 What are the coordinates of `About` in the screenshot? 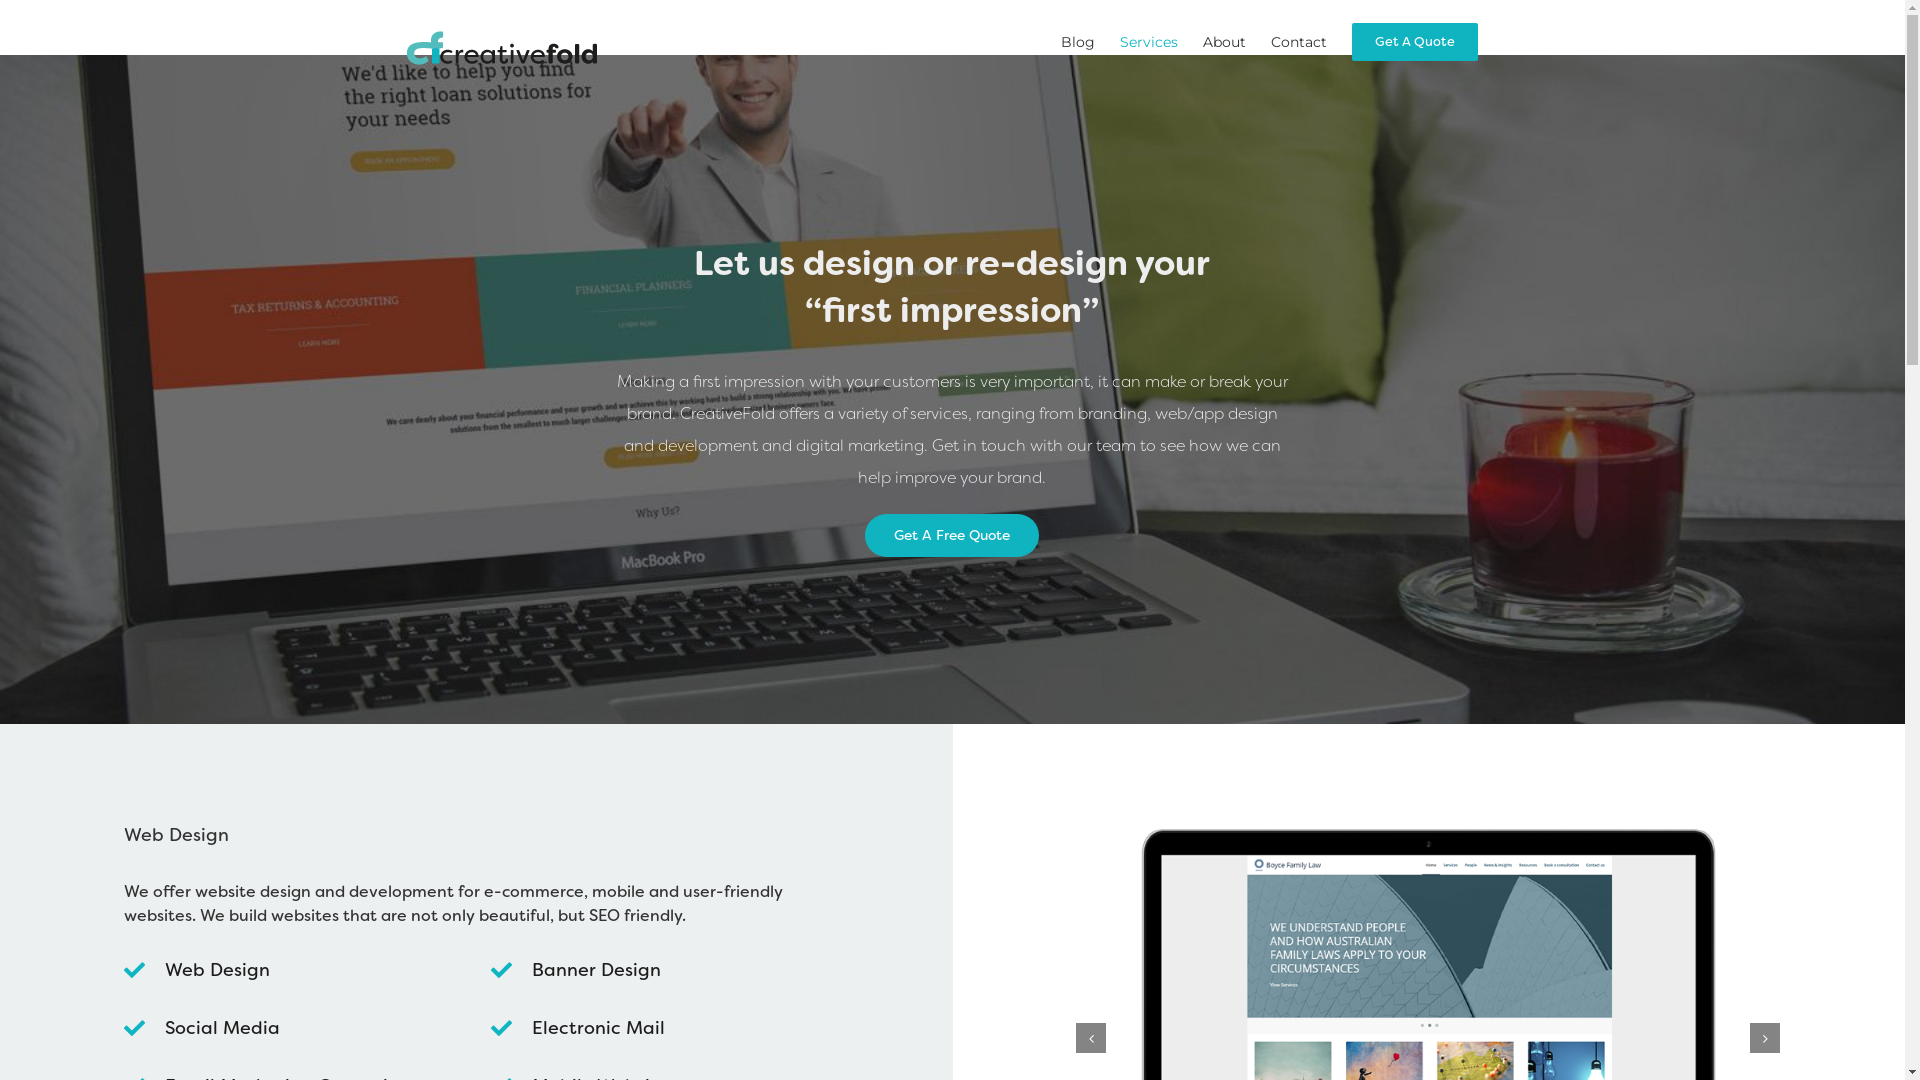 It's located at (1224, 42).